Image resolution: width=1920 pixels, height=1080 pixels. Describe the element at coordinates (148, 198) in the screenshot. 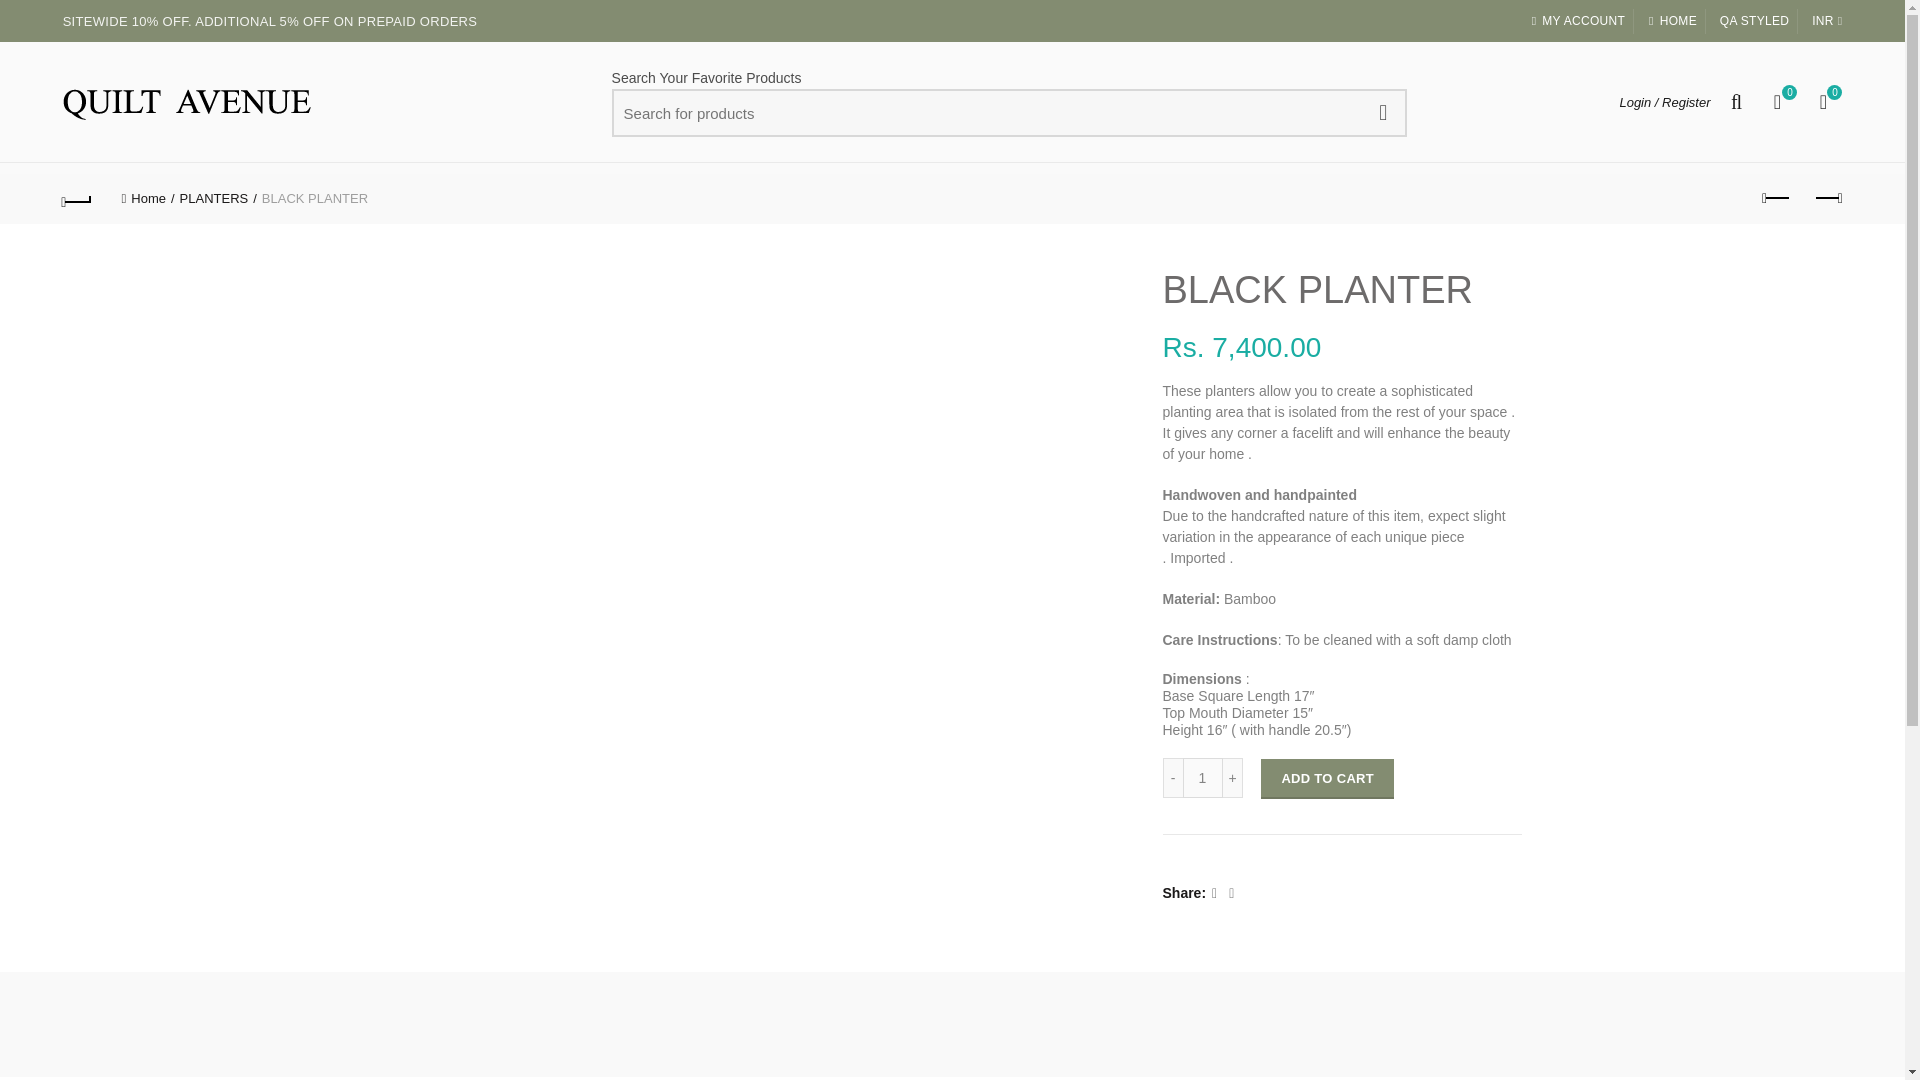

I see `Home` at that location.